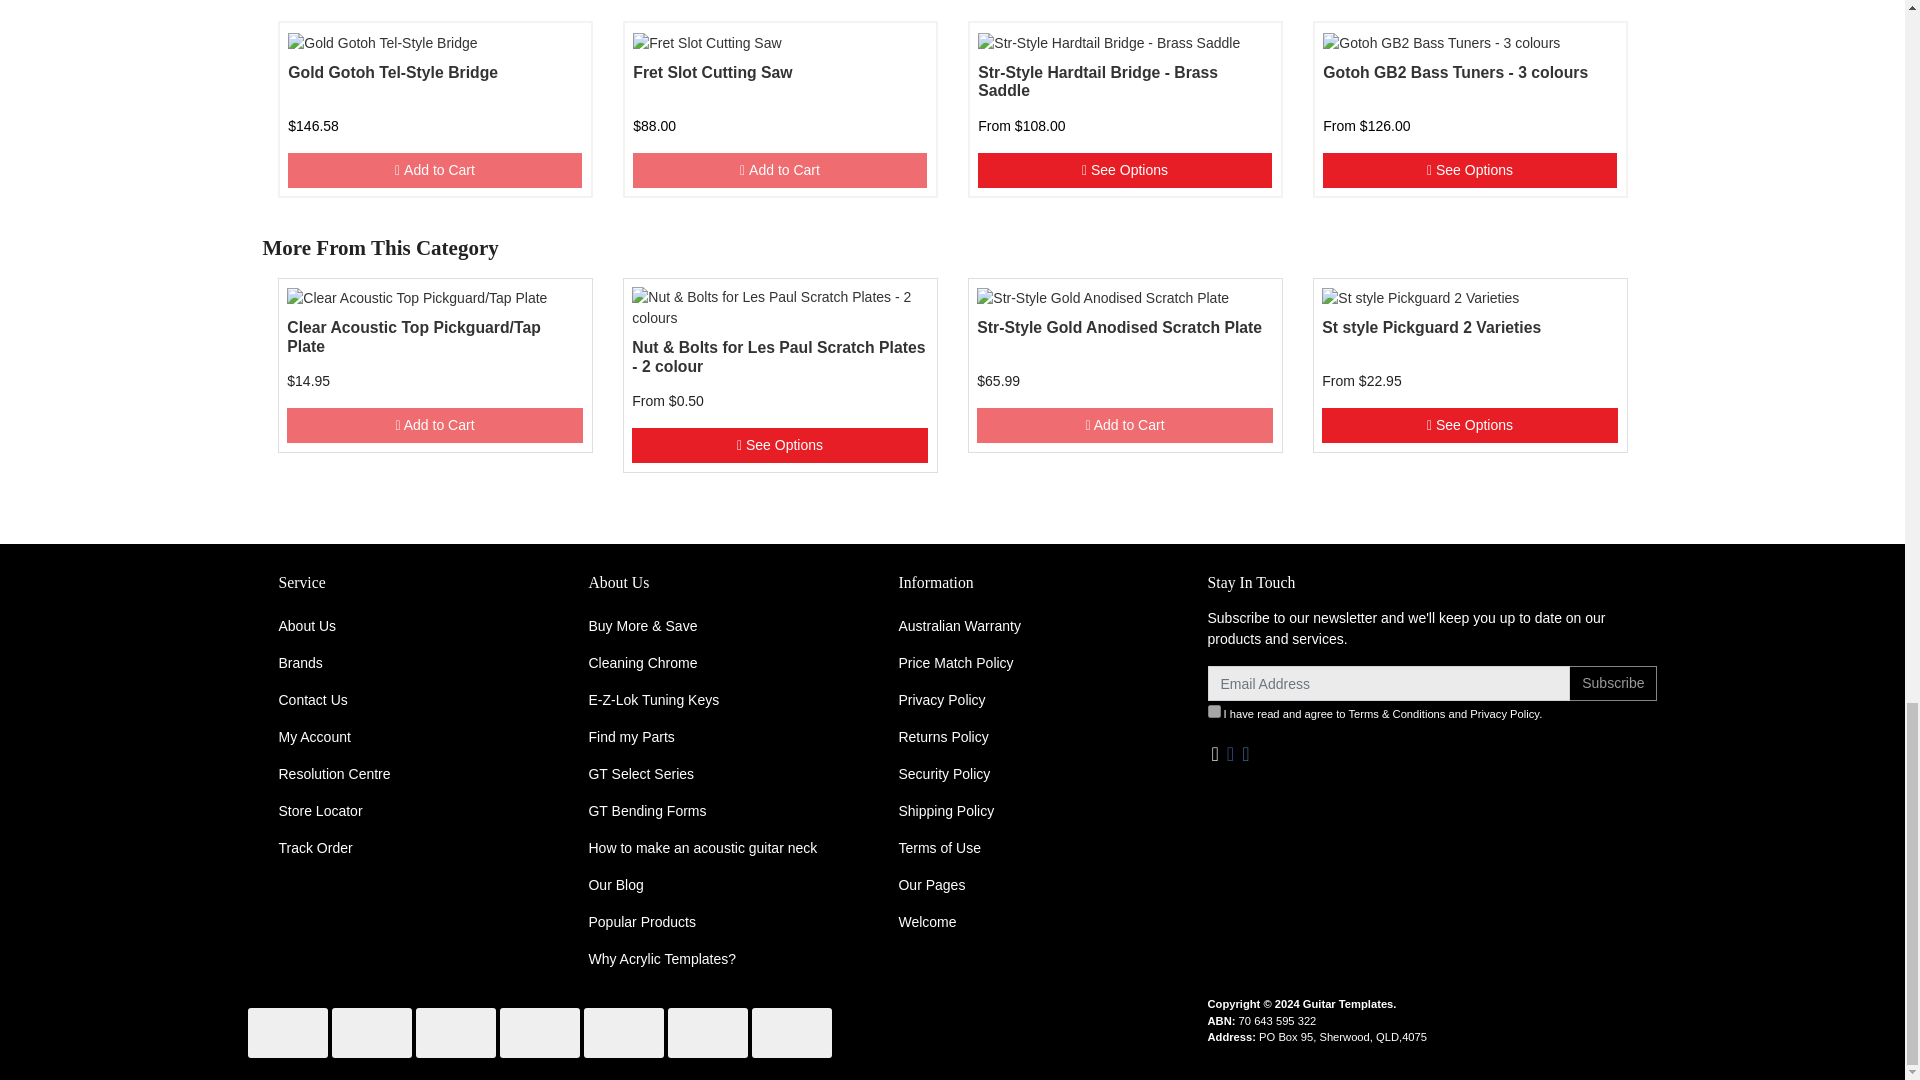 The height and width of the screenshot is (1080, 1920). Describe the element at coordinates (1124, 170) in the screenshot. I see `View Str-Style Hardtail Bridge - Brass Saddle Buying Options` at that location.